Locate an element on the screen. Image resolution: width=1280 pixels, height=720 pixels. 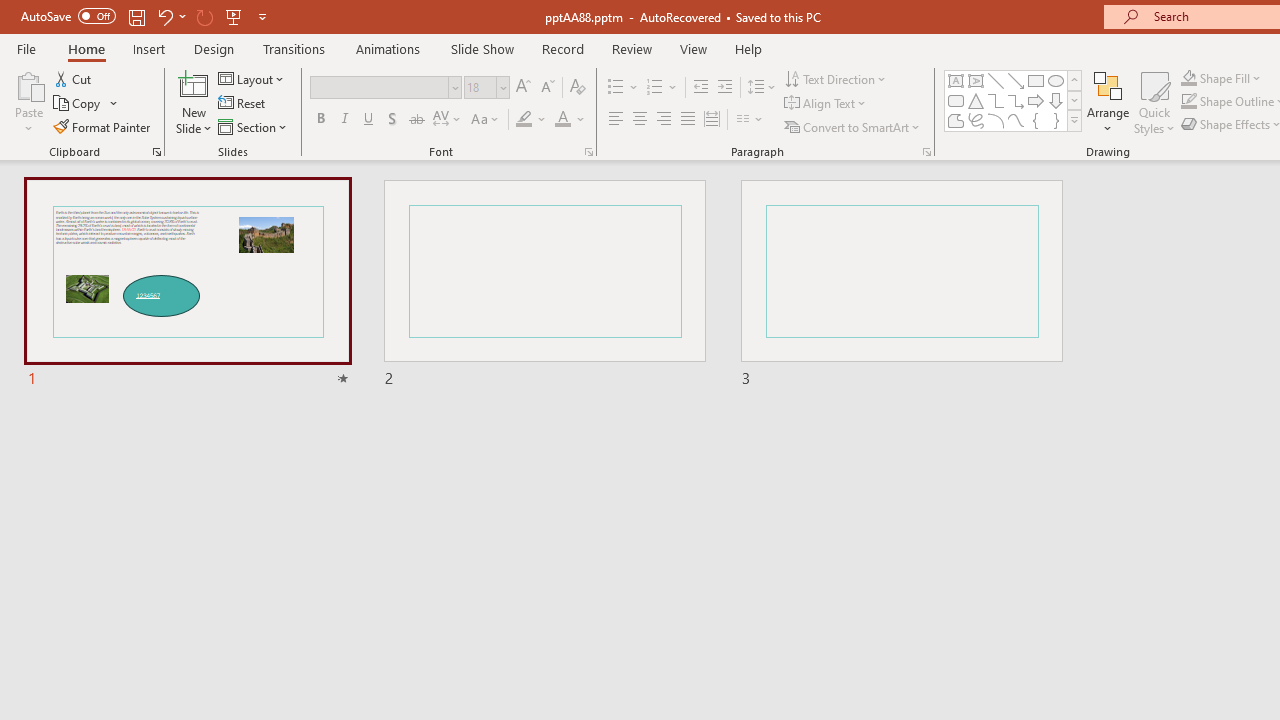
Curve is located at coordinates (1016, 120).